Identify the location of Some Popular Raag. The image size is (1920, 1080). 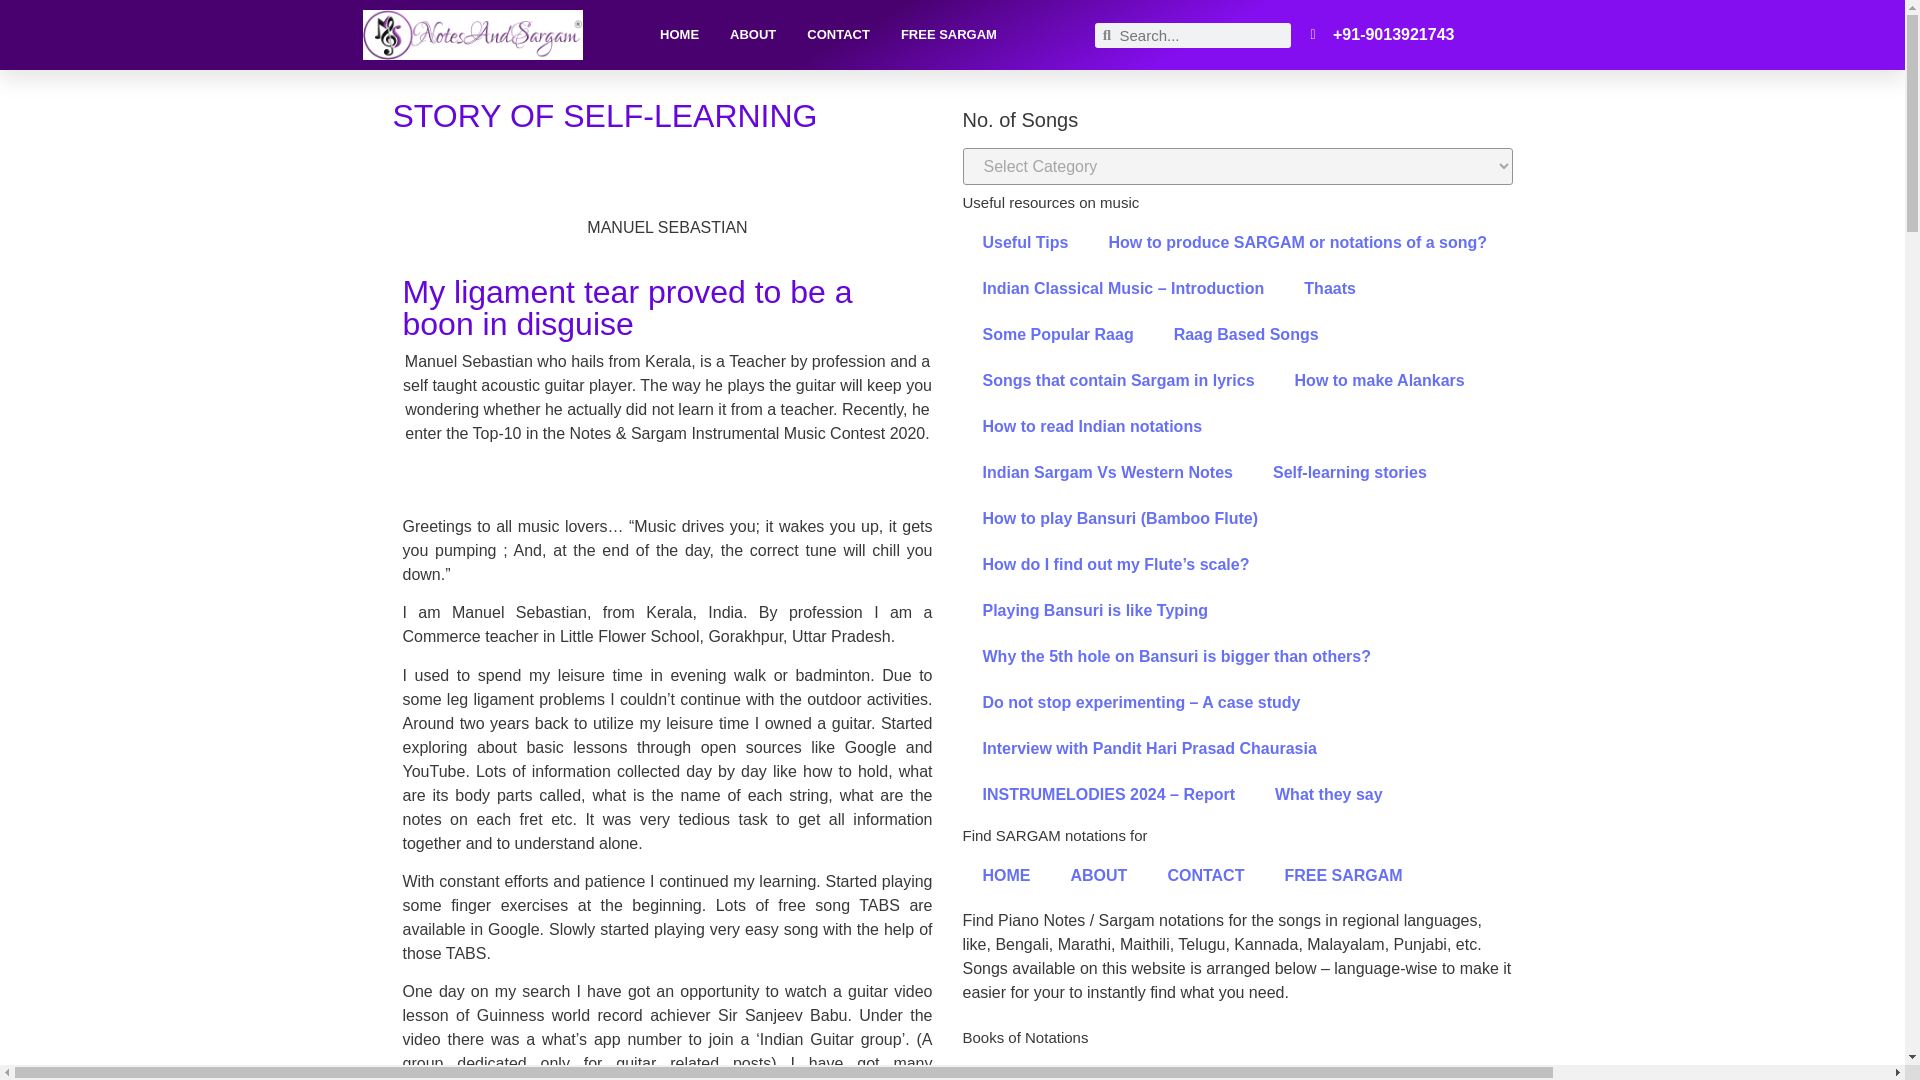
(1057, 334).